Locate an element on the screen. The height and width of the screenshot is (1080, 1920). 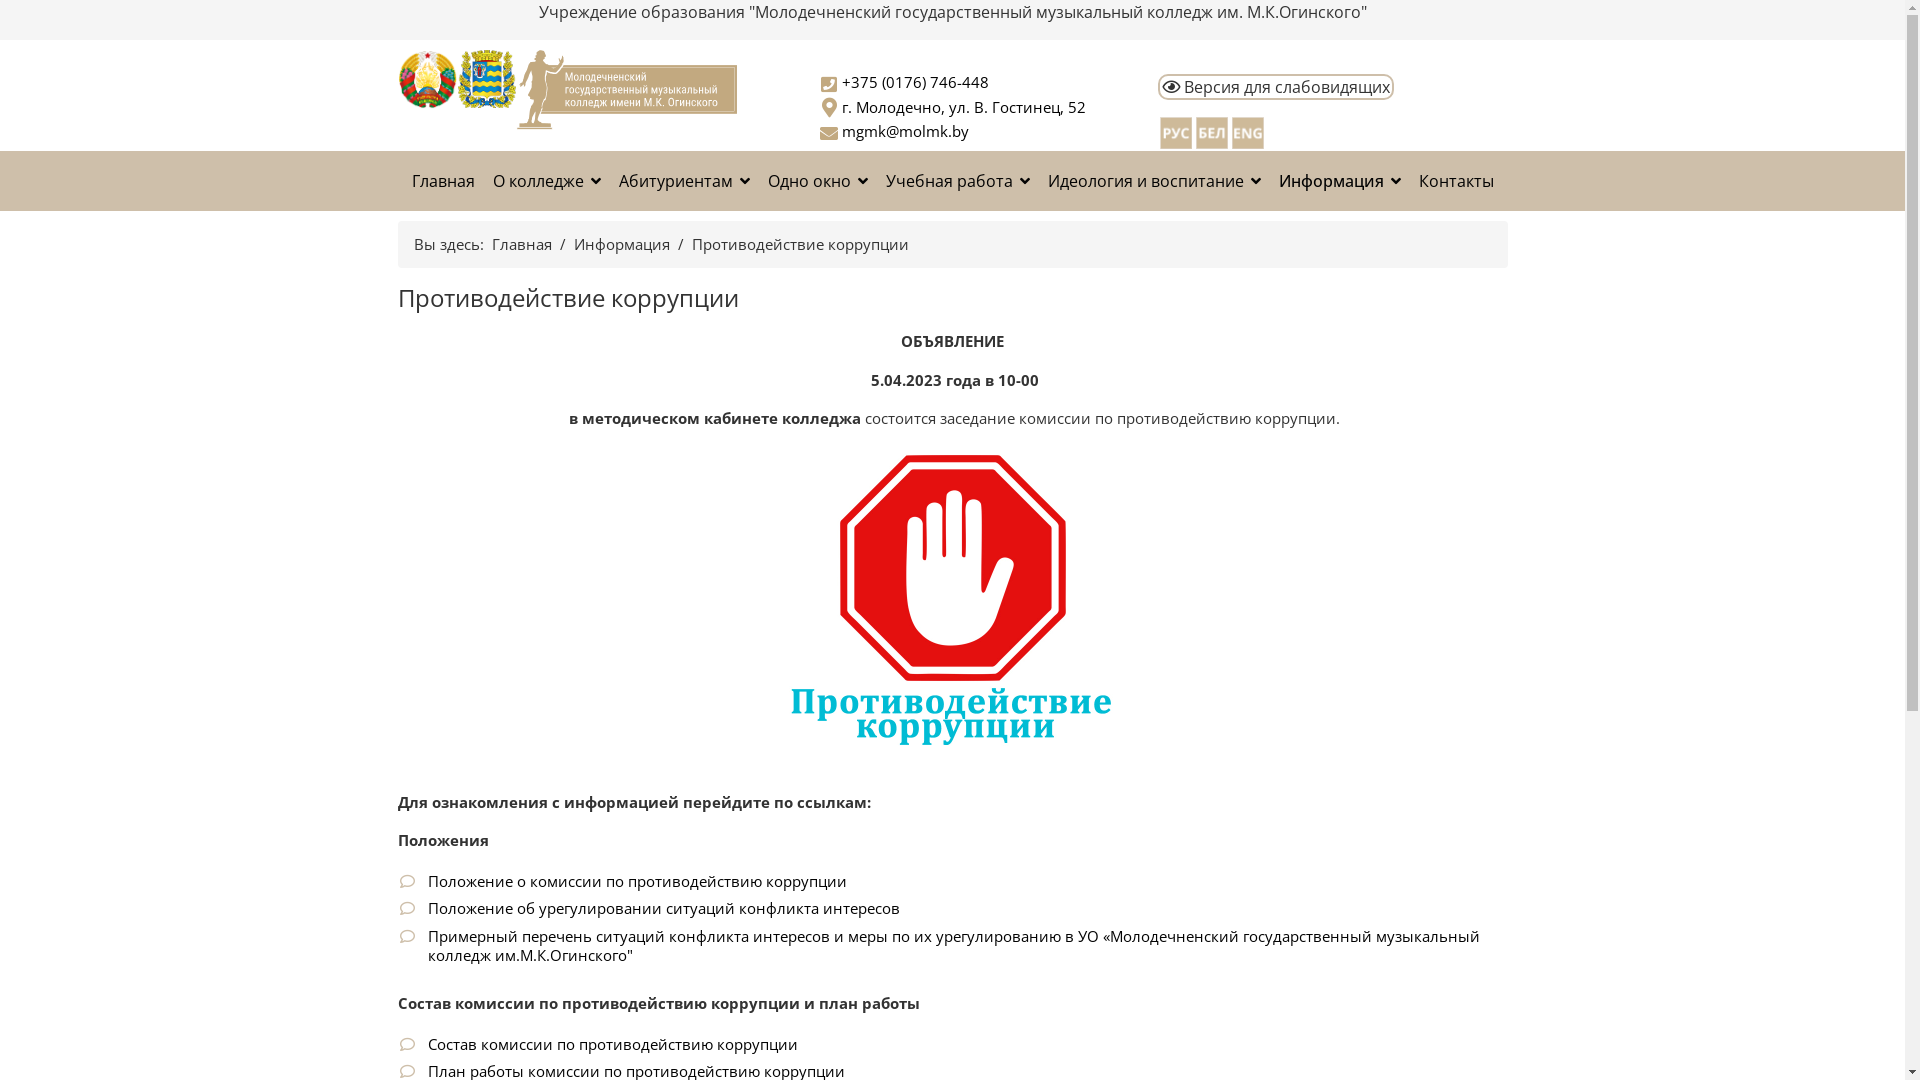
+375 (0176) 746-448 is located at coordinates (916, 82).